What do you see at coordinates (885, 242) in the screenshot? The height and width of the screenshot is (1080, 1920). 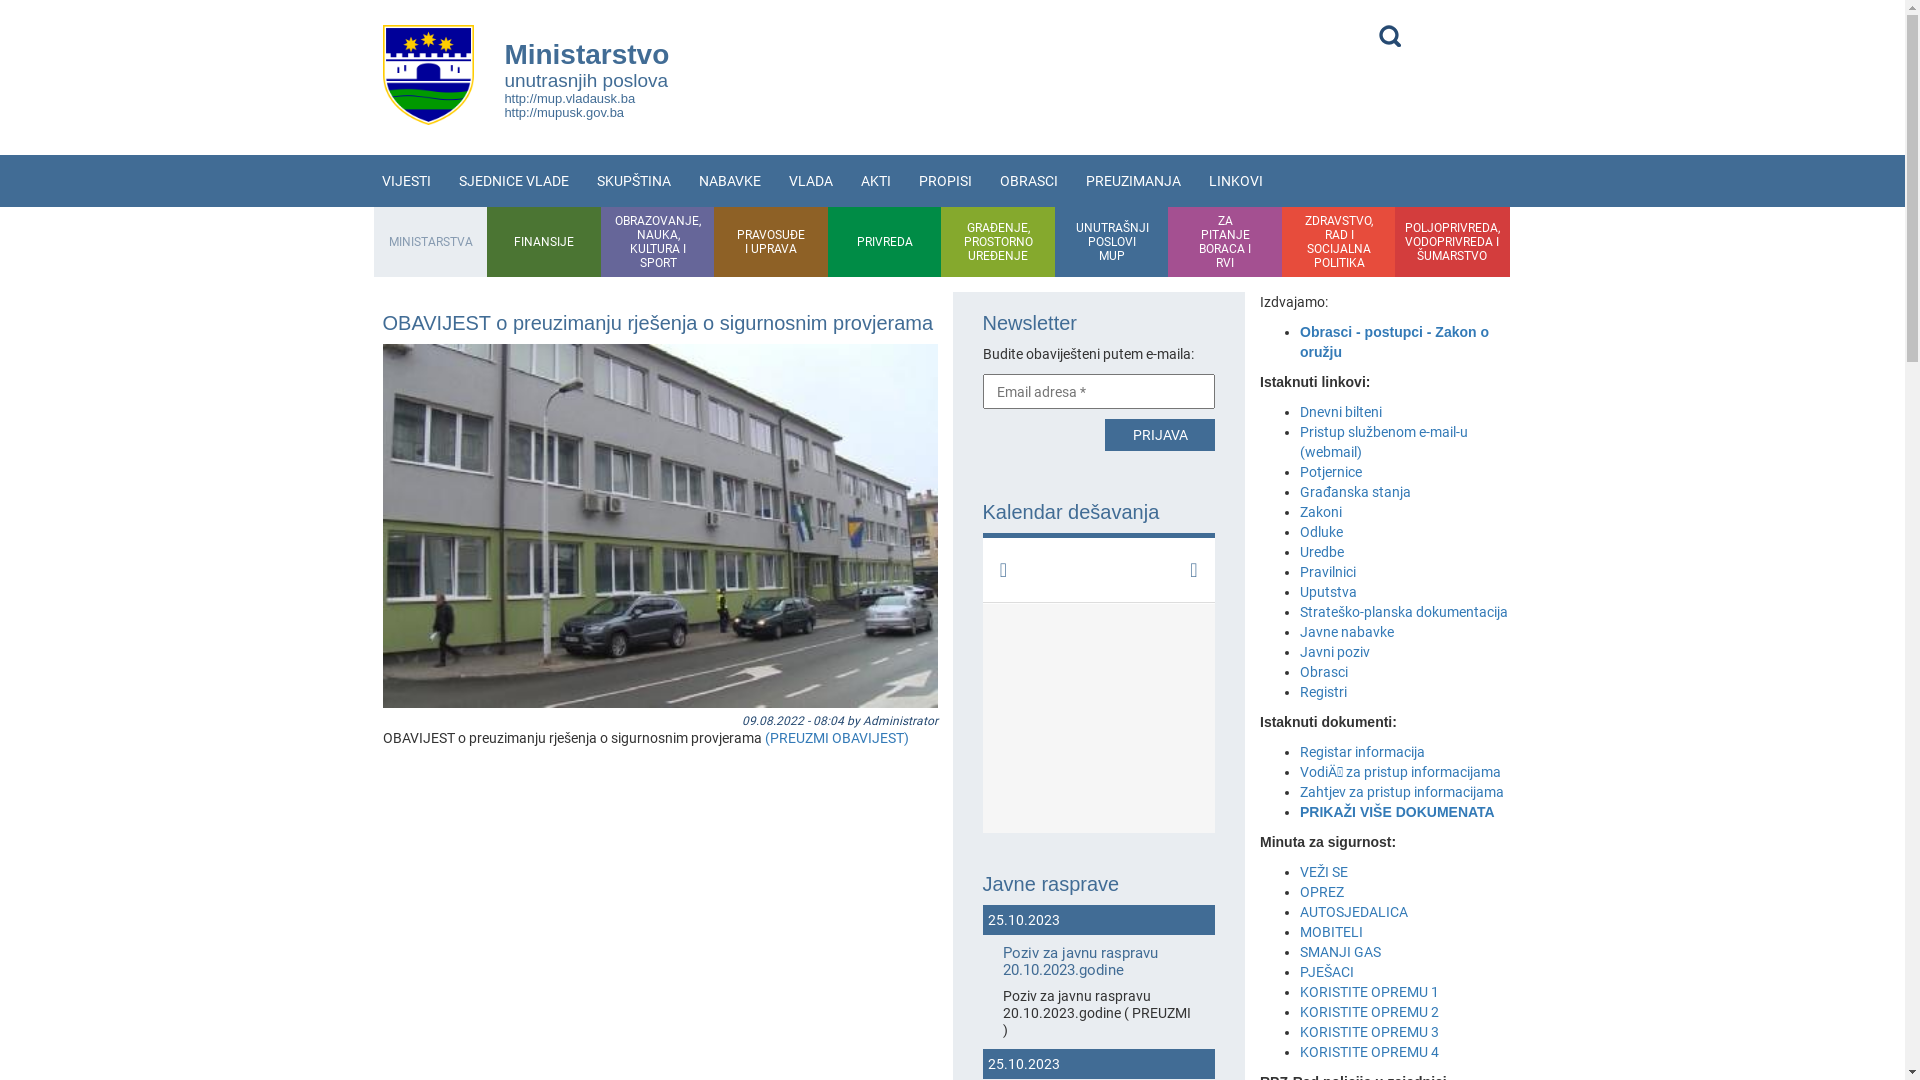 I see `PRIVREDA` at bounding box center [885, 242].